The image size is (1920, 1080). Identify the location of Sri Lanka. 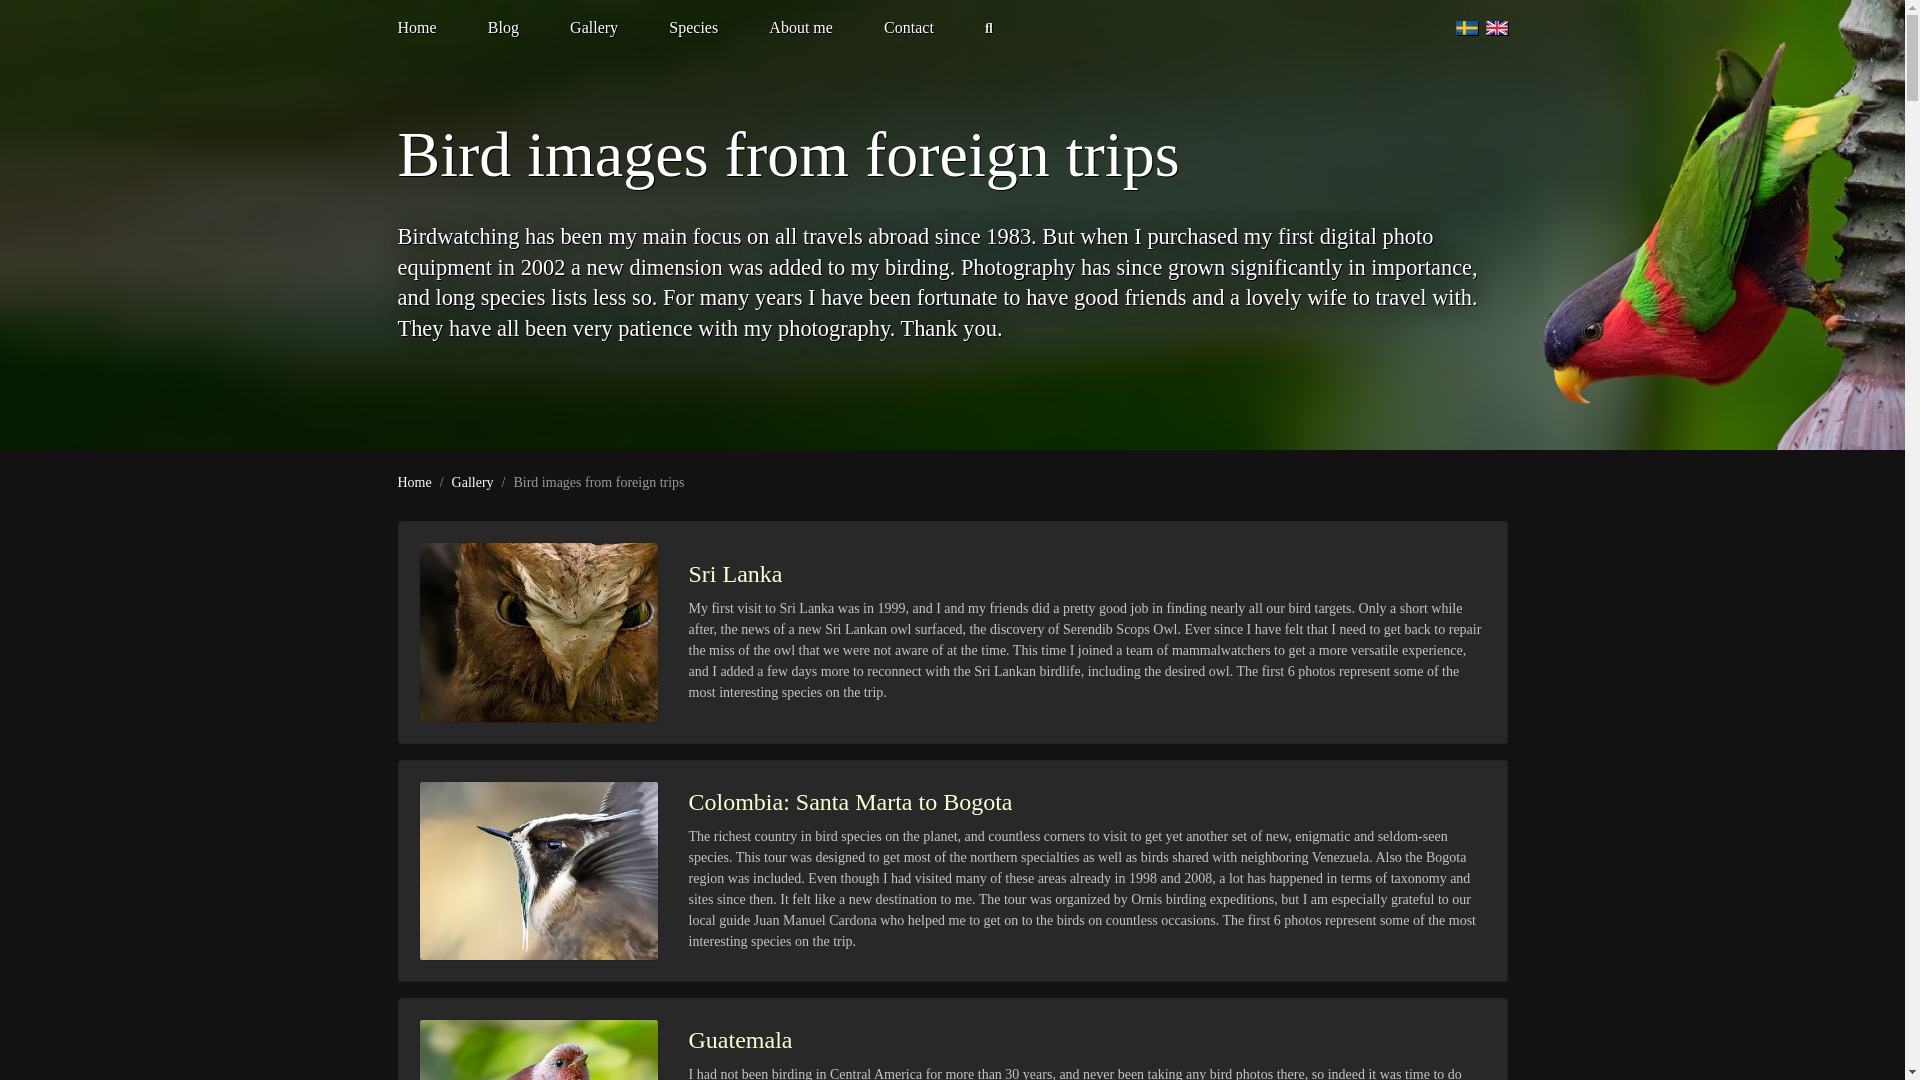
(734, 574).